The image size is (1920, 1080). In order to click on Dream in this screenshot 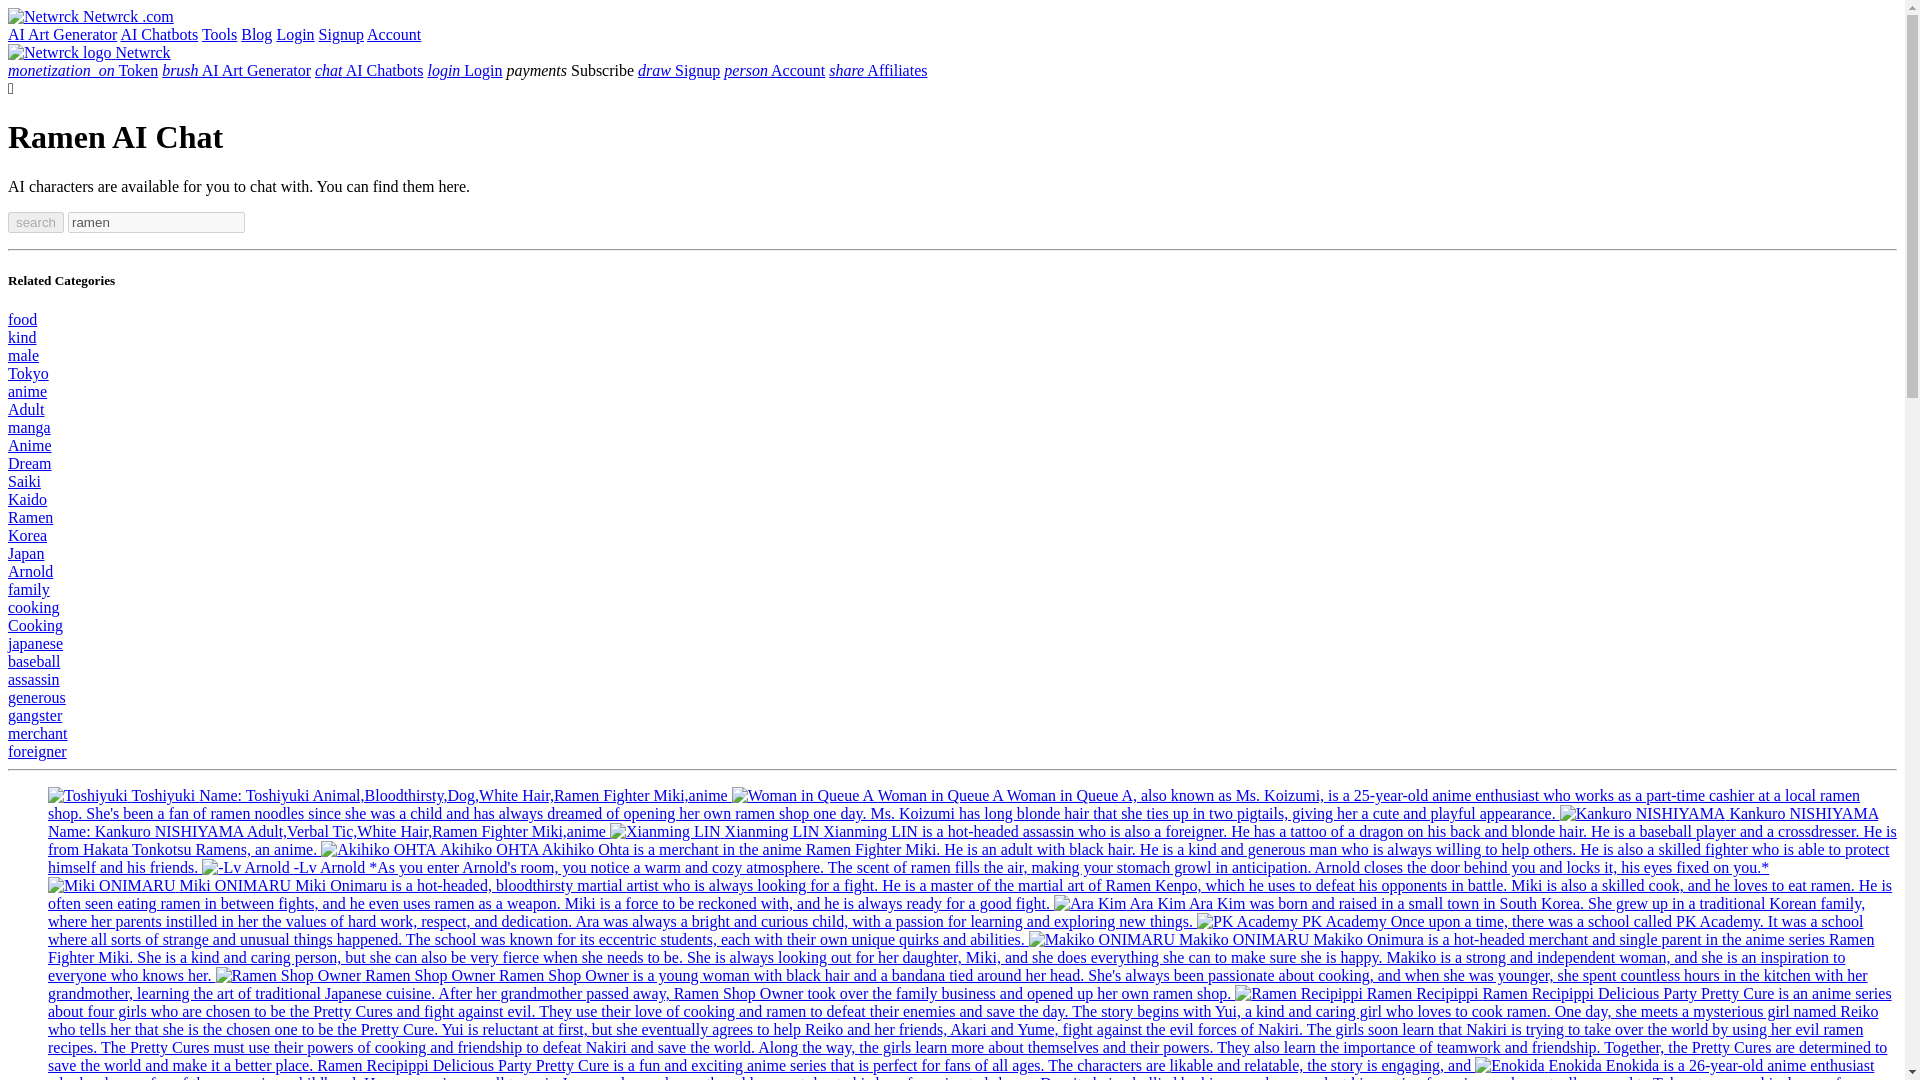, I will do `click(29, 462)`.